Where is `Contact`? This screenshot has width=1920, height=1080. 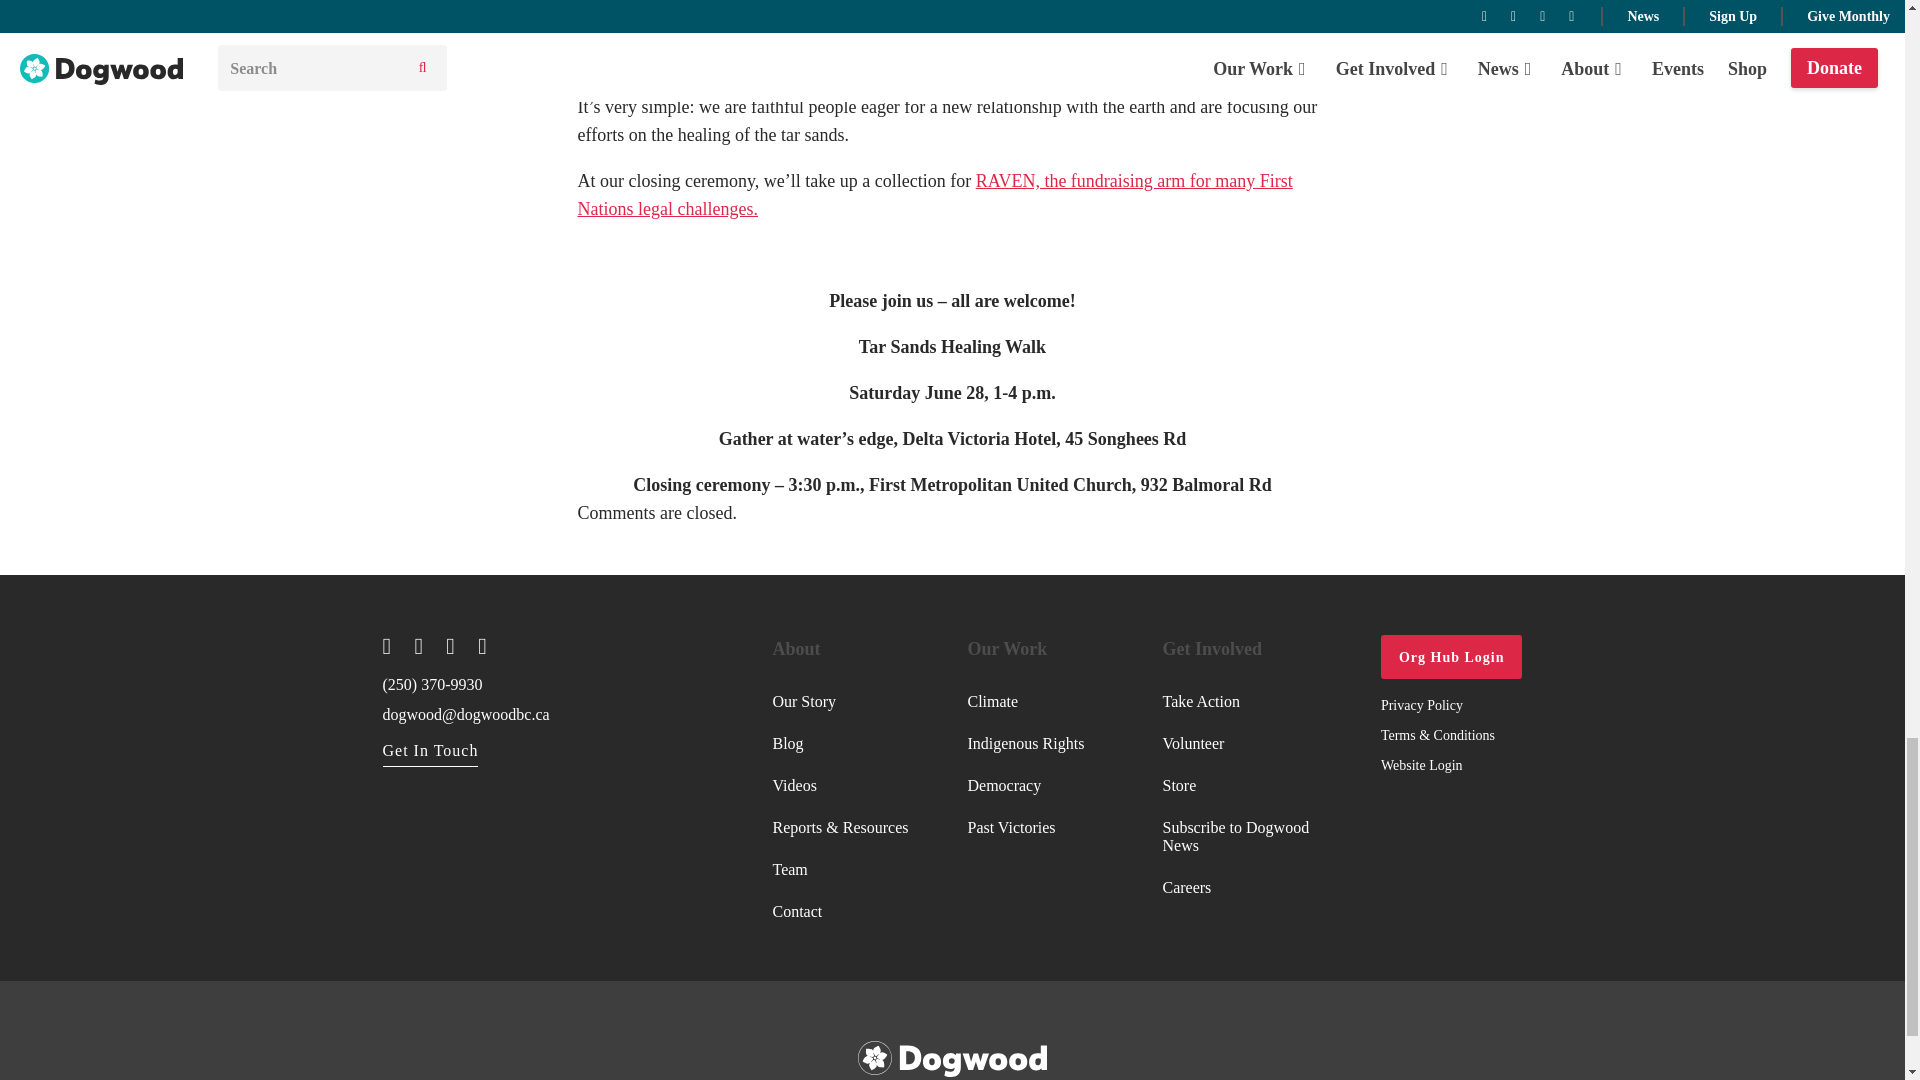 Contact is located at coordinates (840, 912).